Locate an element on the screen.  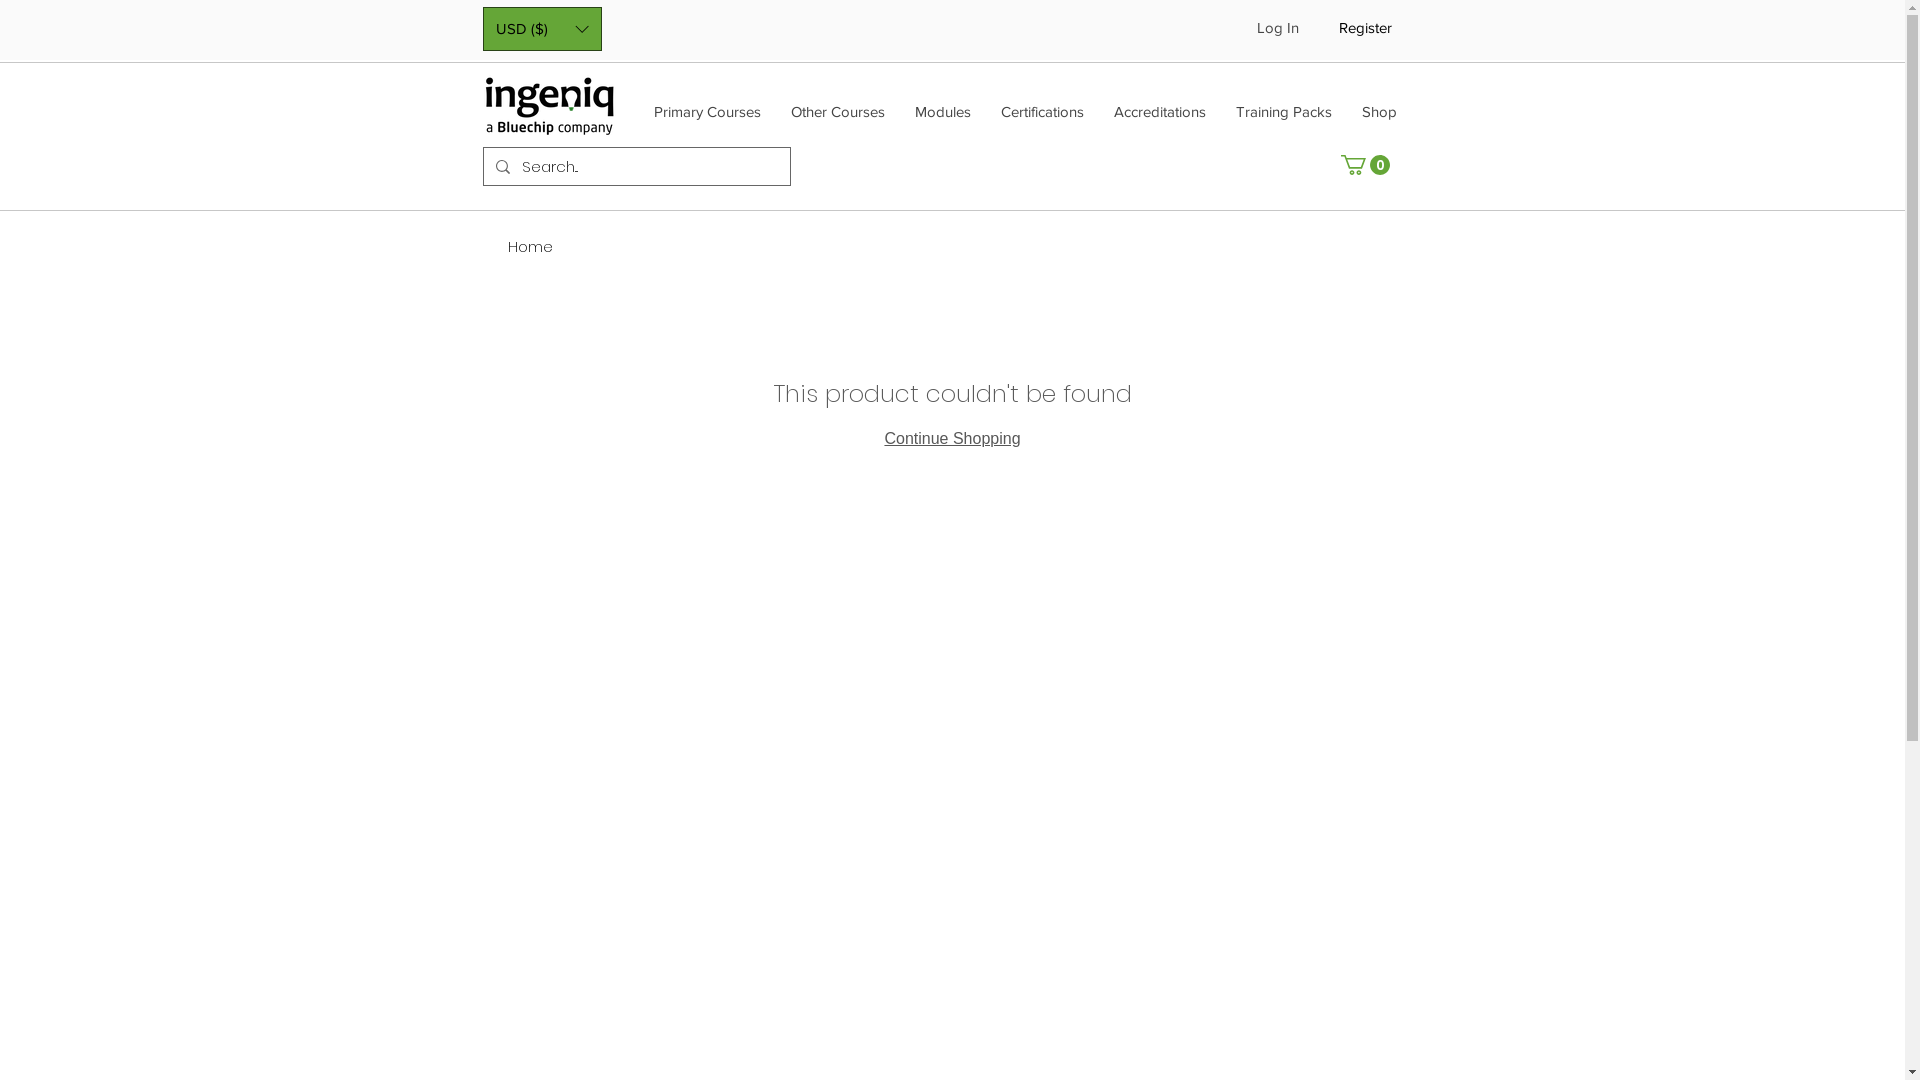
Home is located at coordinates (530, 246).